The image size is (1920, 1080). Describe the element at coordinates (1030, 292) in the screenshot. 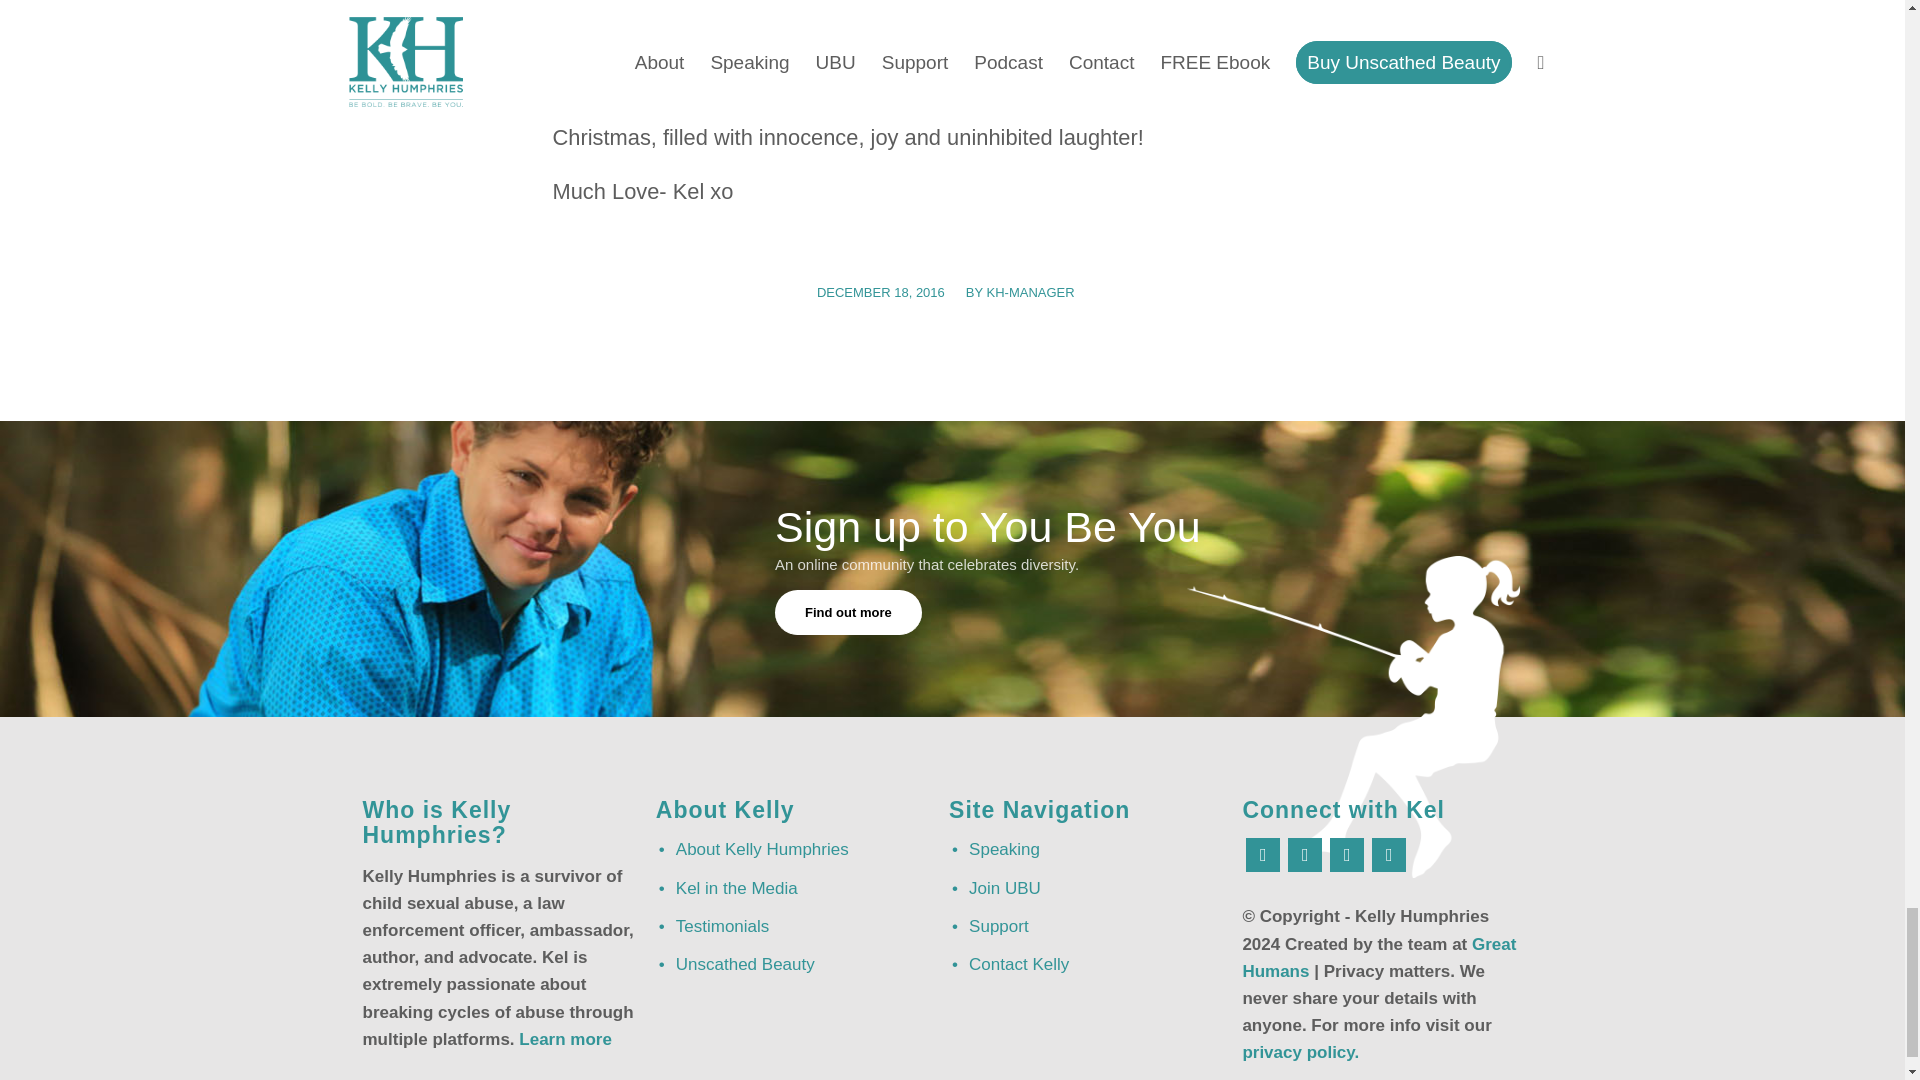

I see `KH-MANAGER` at that location.